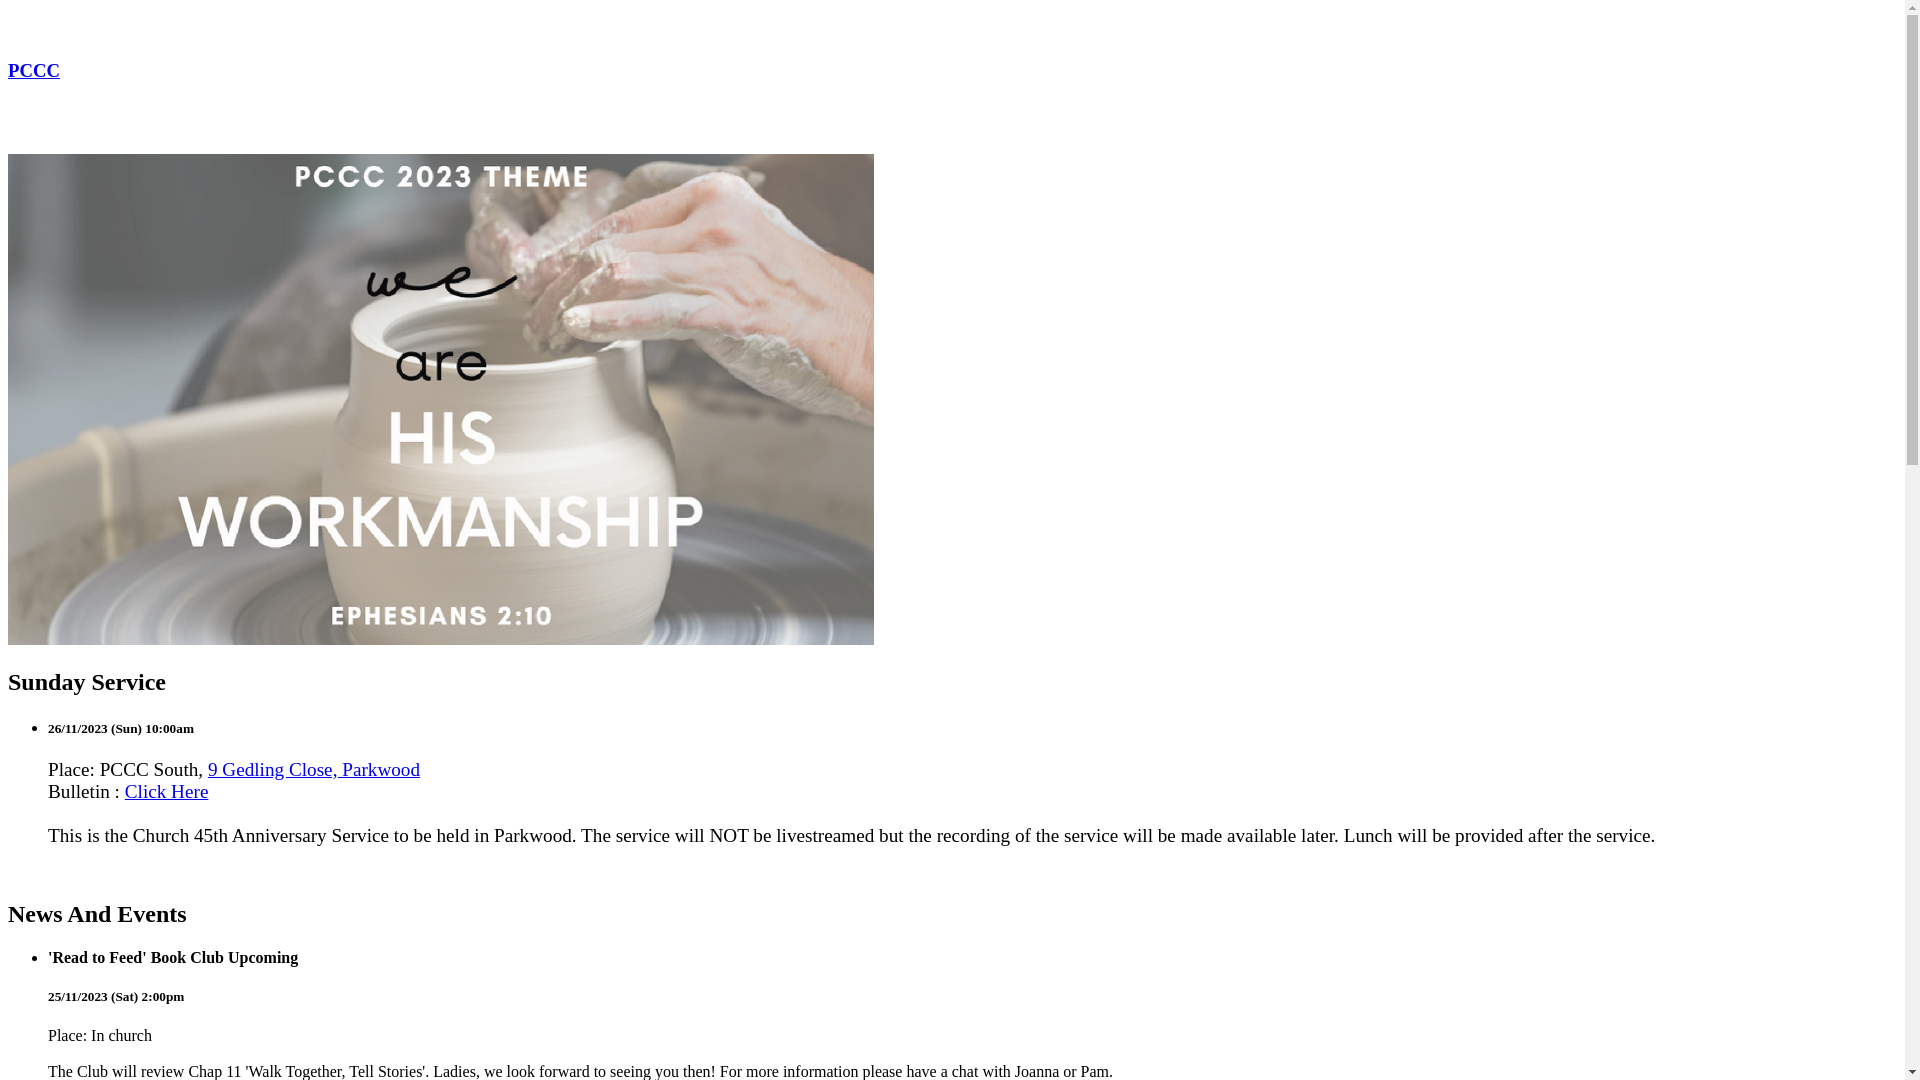 The height and width of the screenshot is (1080, 1920). Describe the element at coordinates (952, 52) in the screenshot. I see `PCCC` at that location.